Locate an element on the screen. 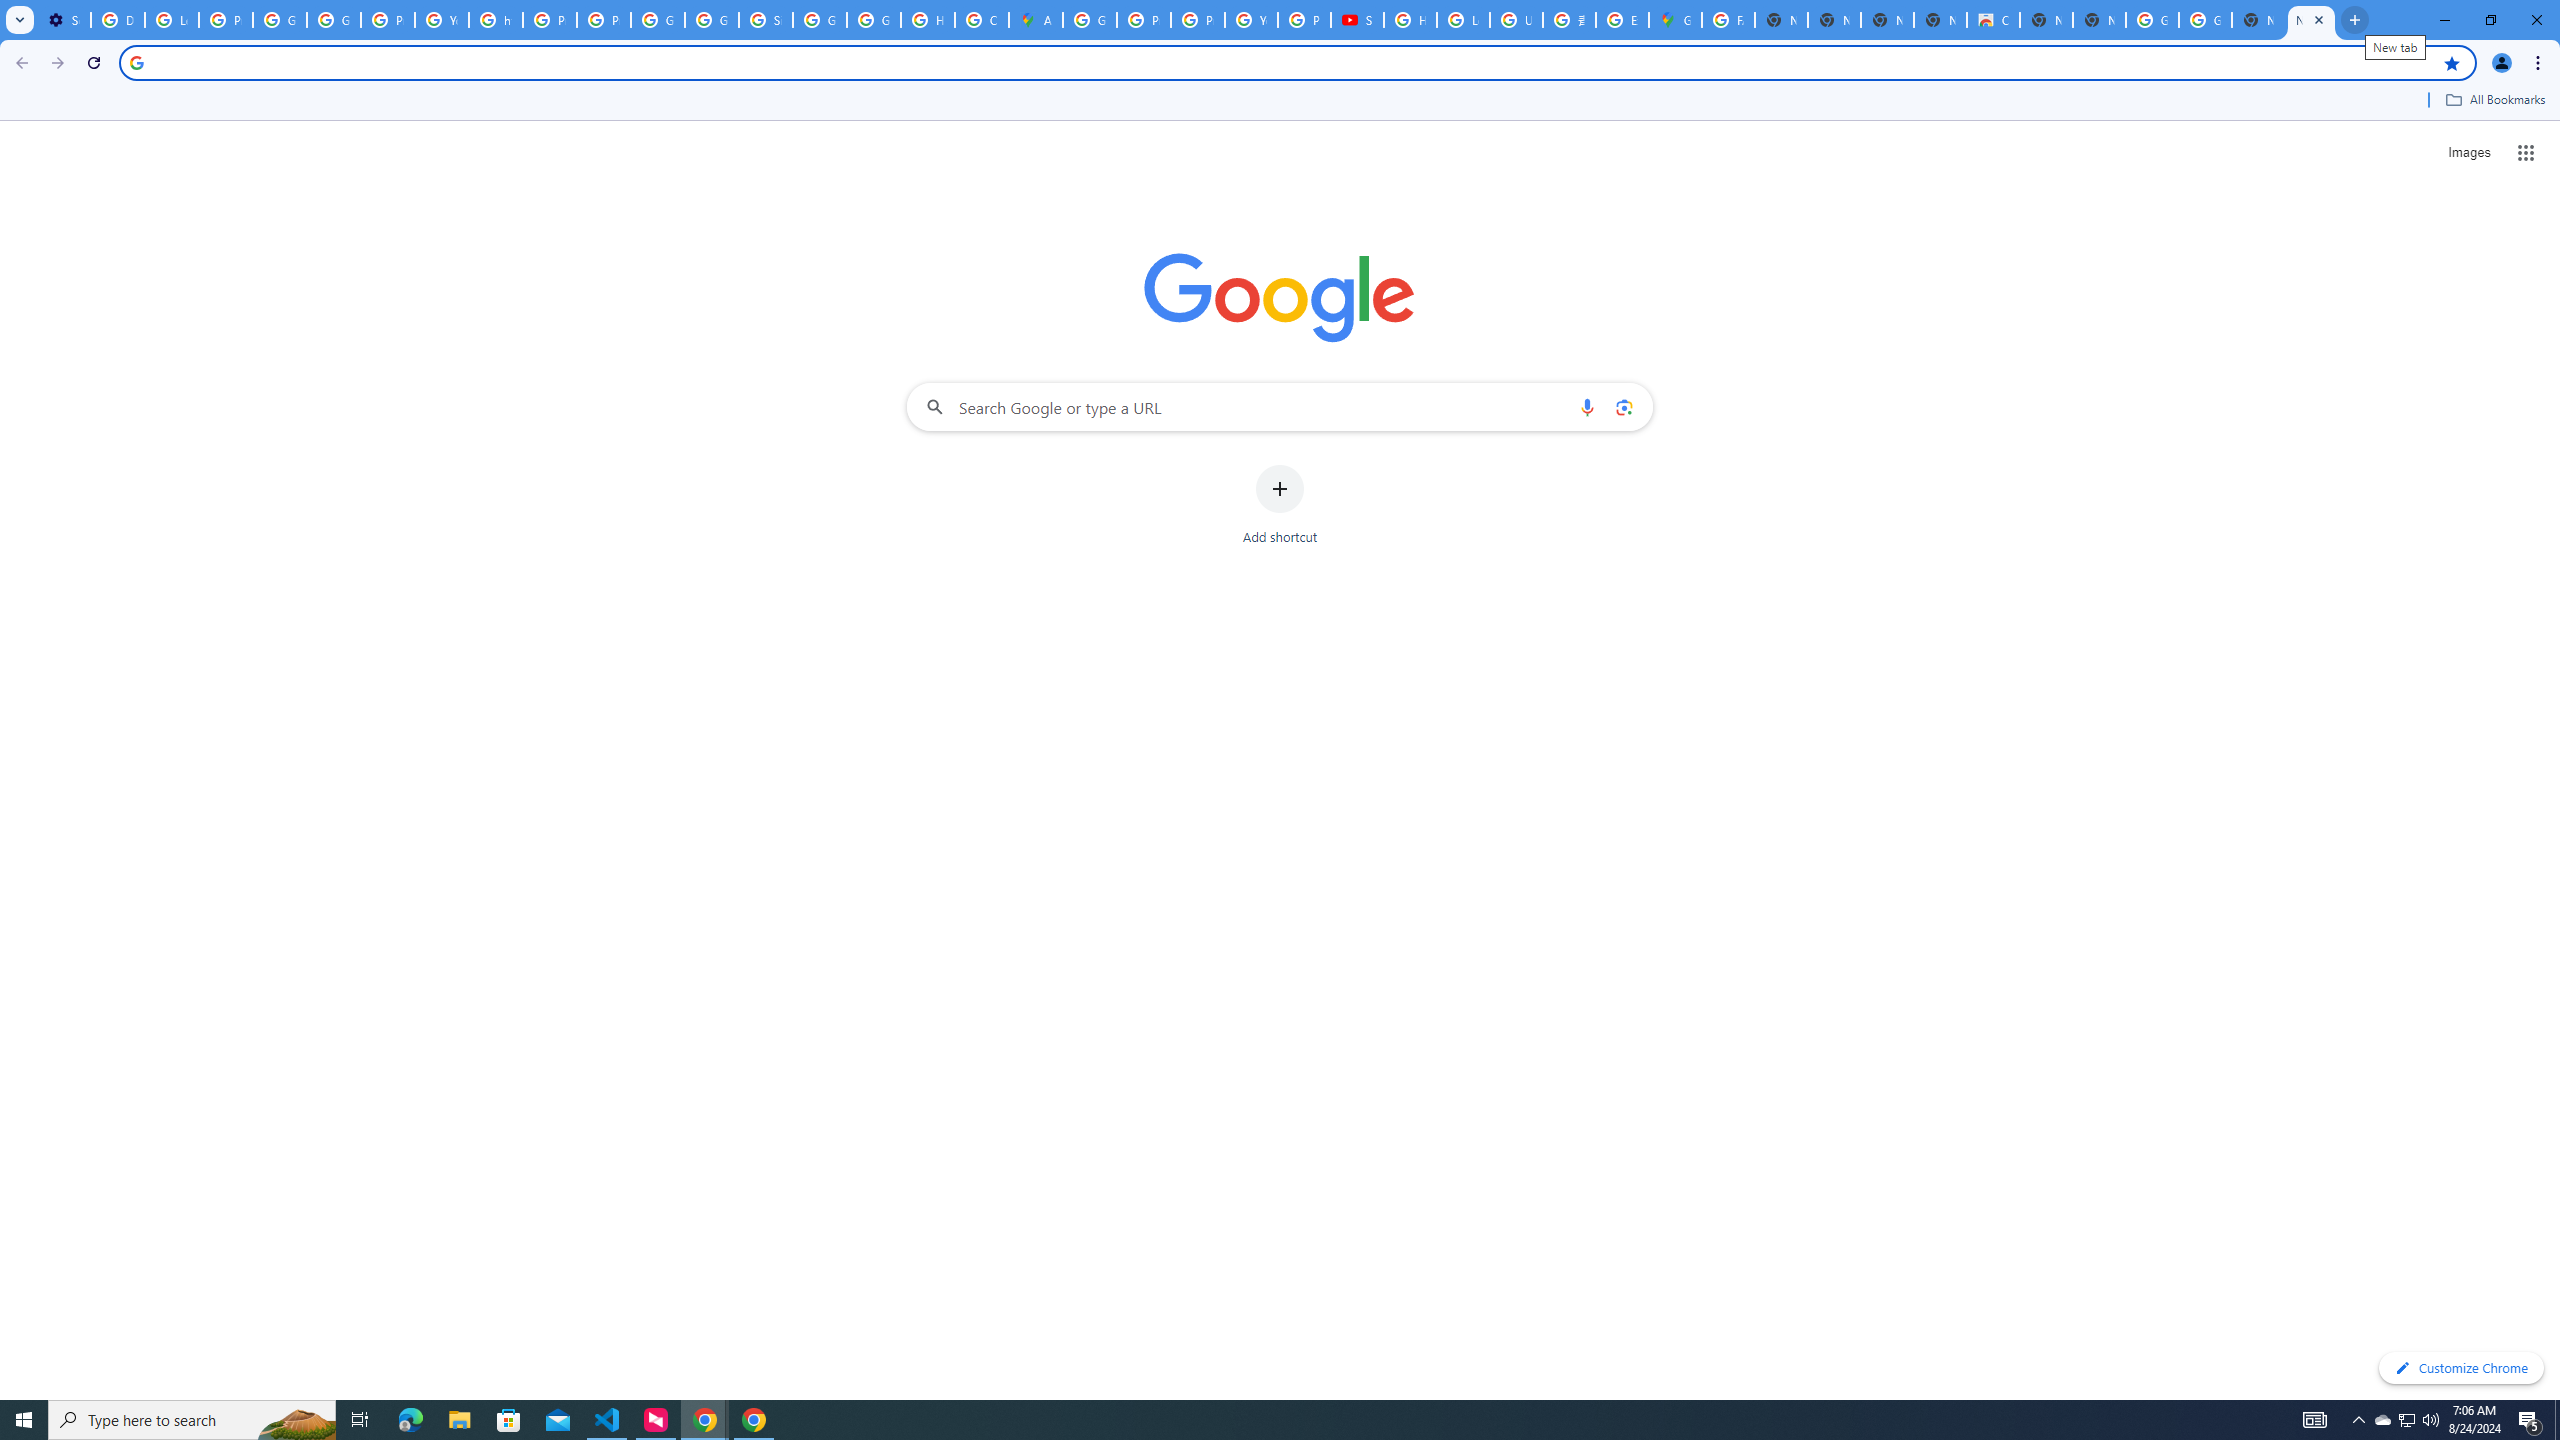 The image size is (2560, 1440). Privacy Help Center - Policies Help is located at coordinates (1198, 20).